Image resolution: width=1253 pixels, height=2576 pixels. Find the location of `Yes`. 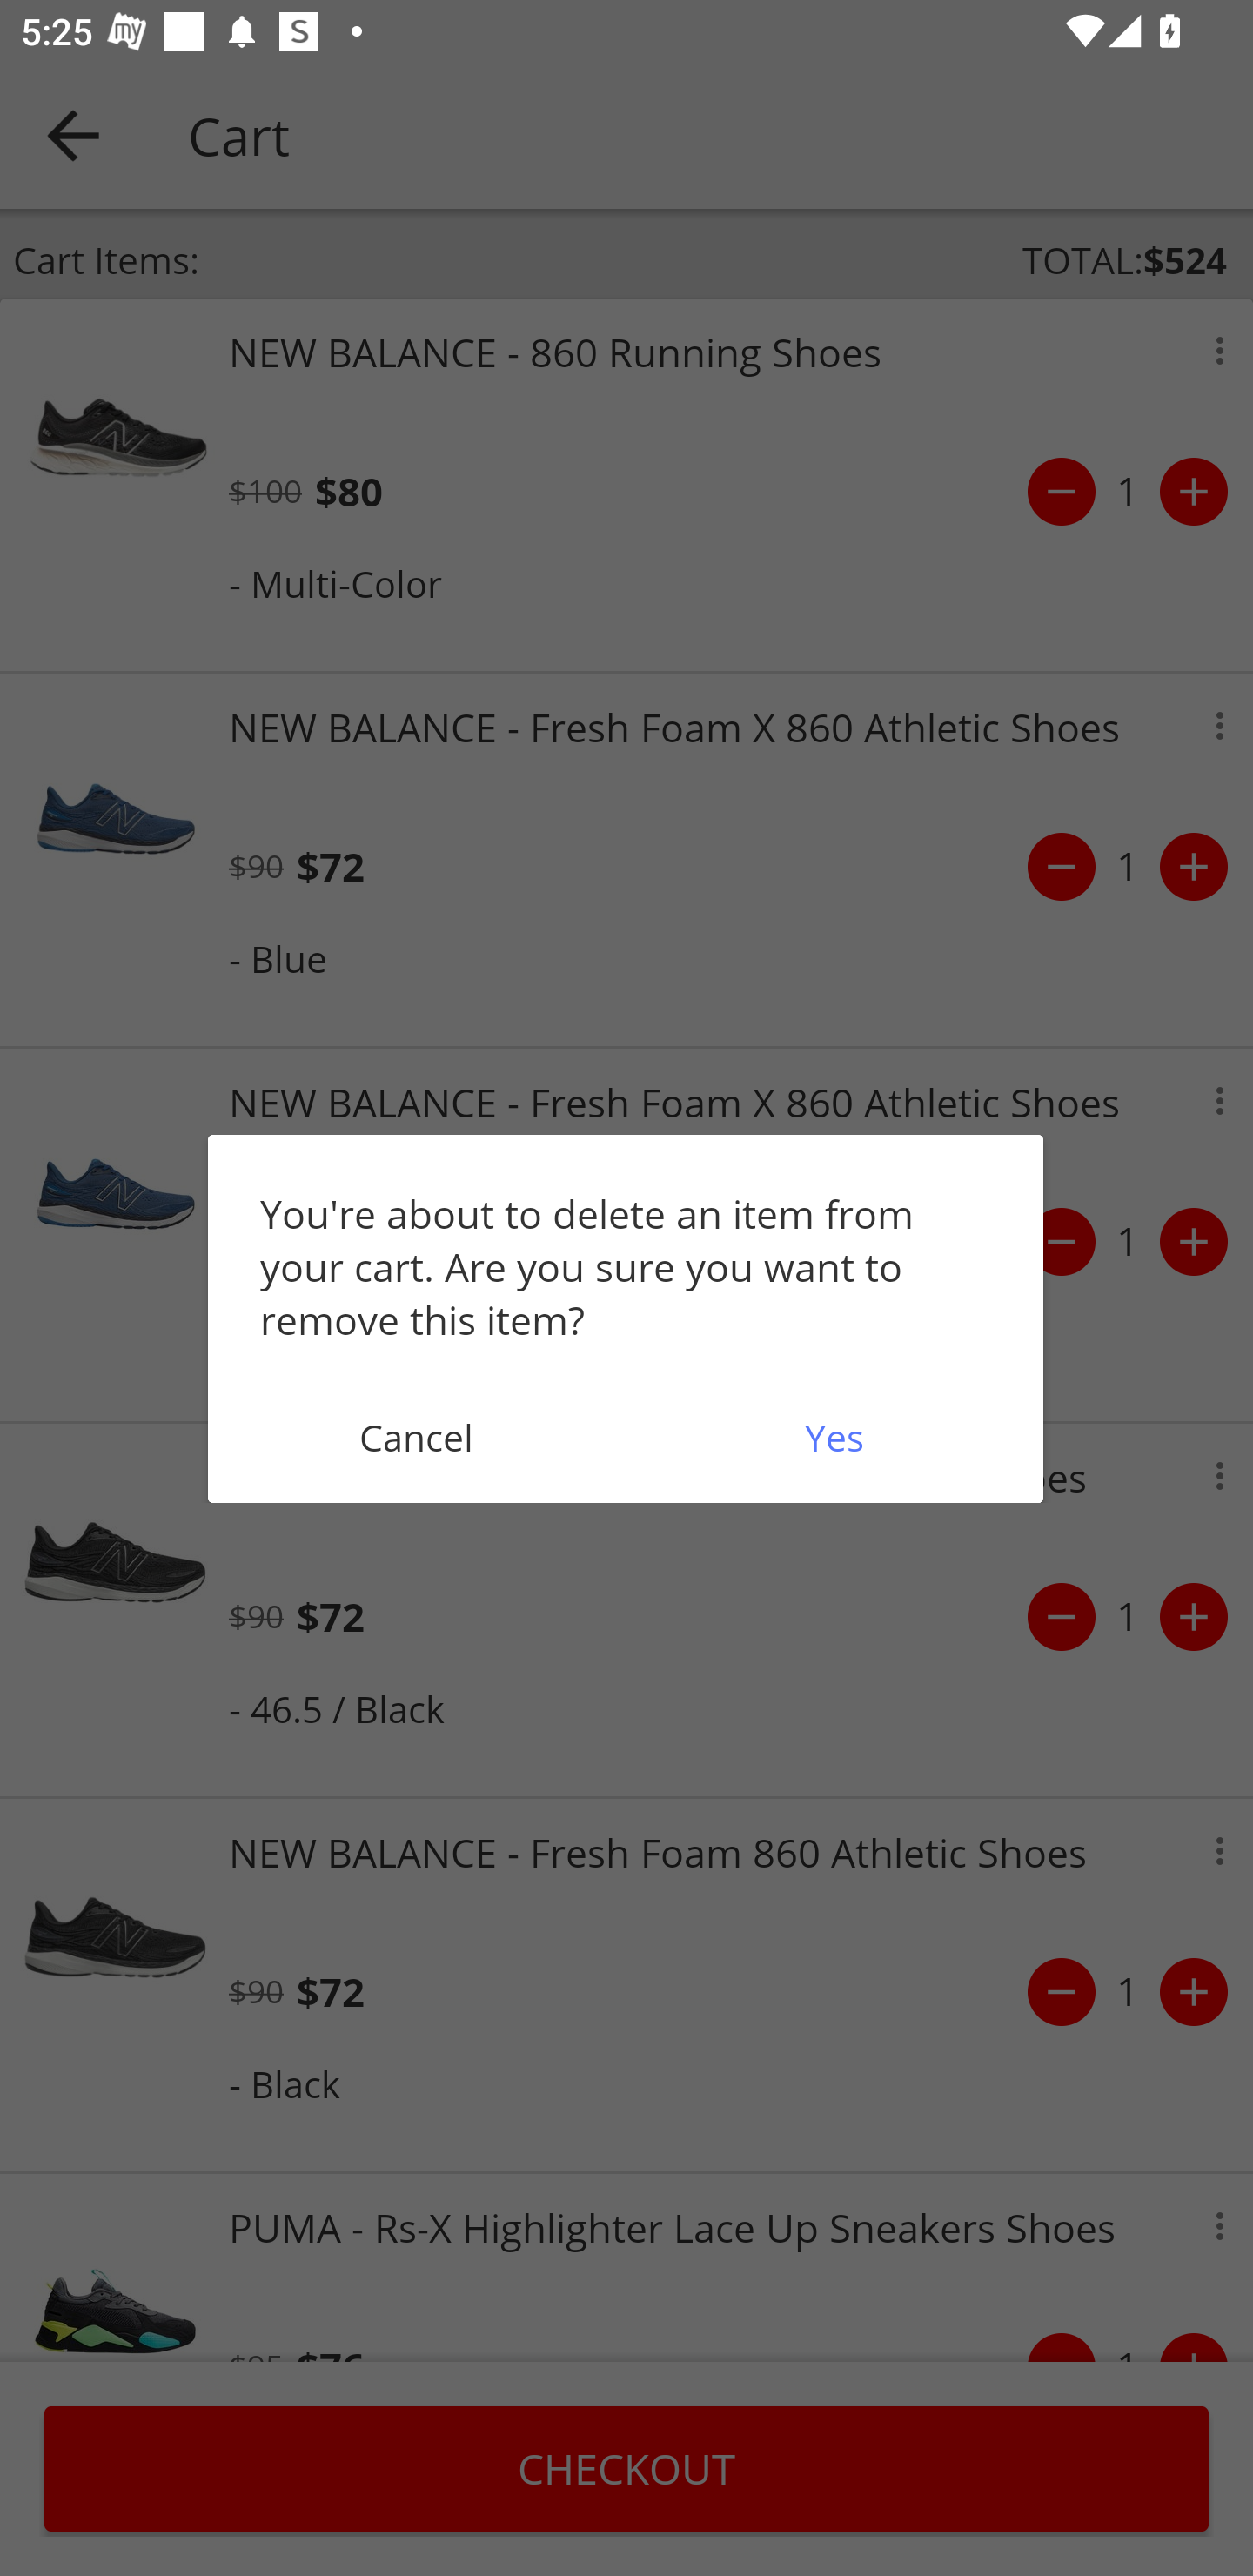

Yes is located at coordinates (834, 1437).